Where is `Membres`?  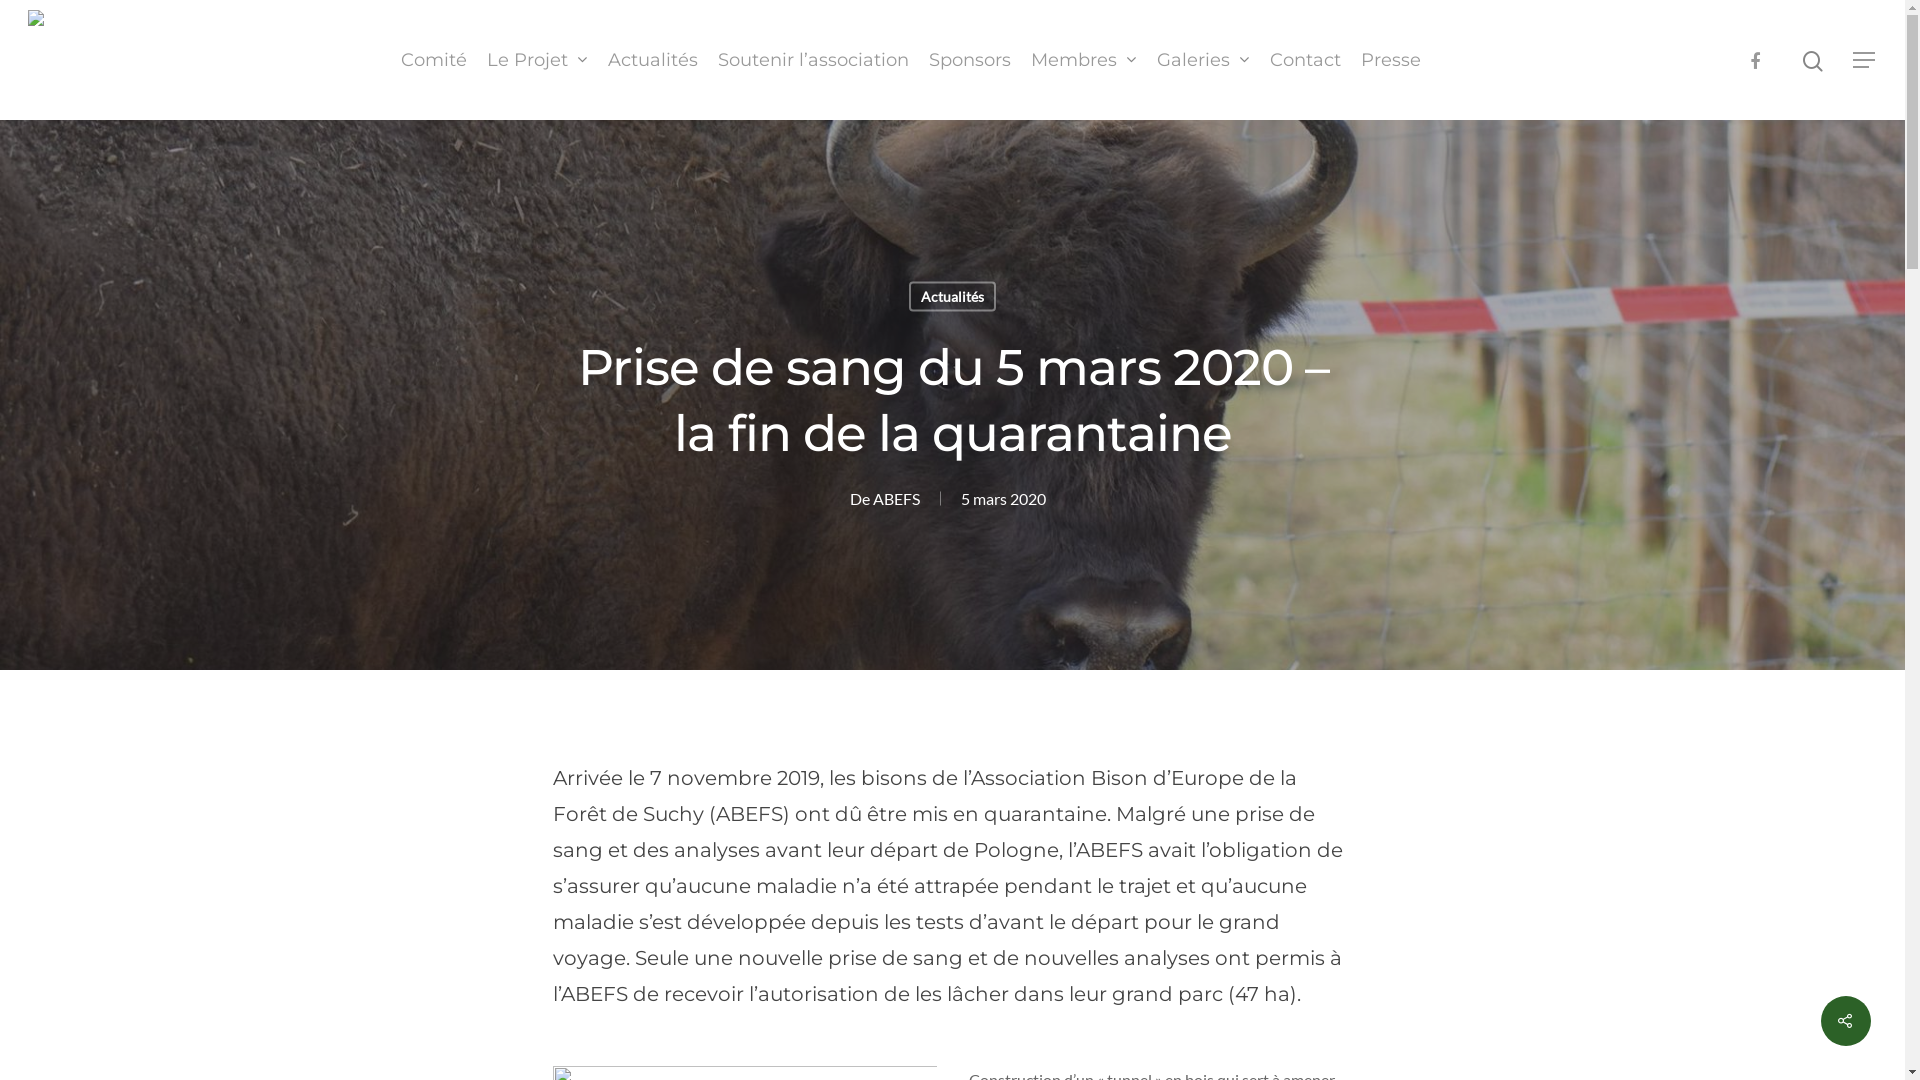
Membres is located at coordinates (1083, 60).